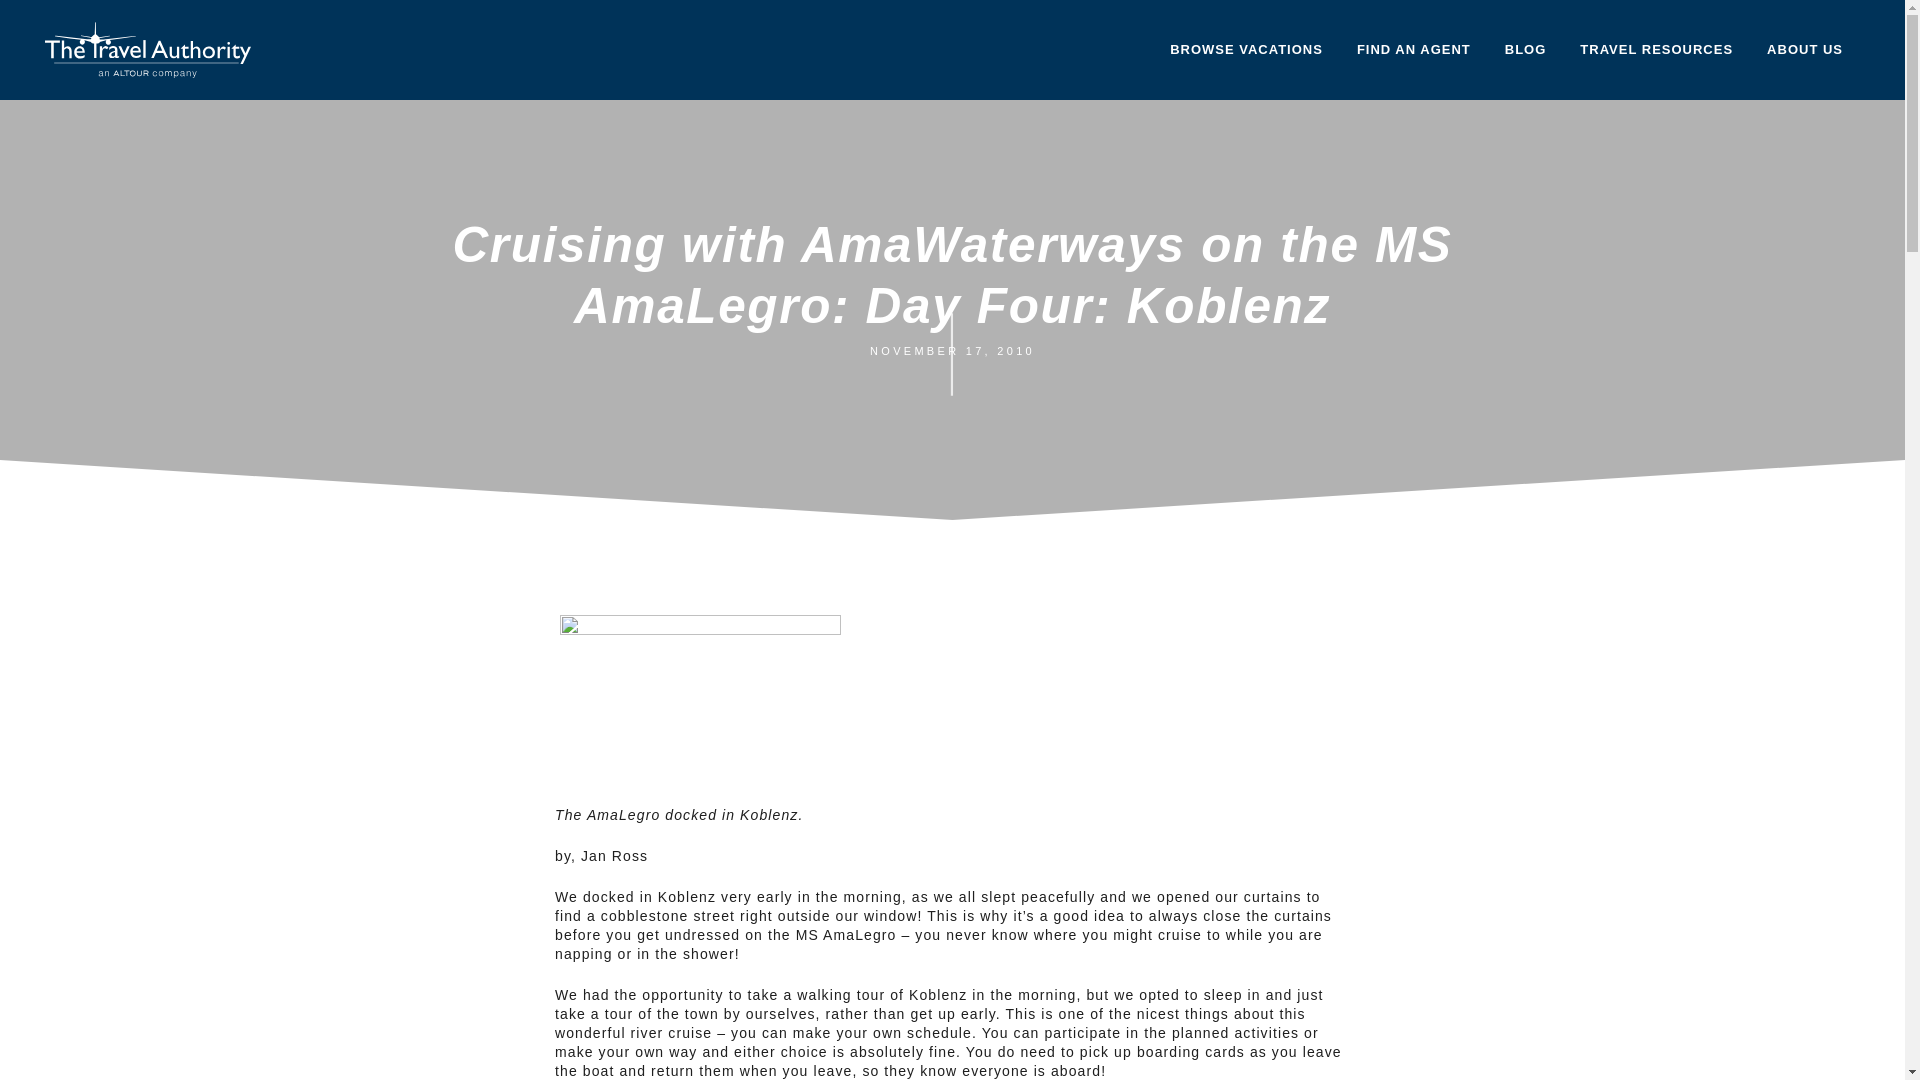 This screenshot has width=1920, height=1080. Describe the element at coordinates (1246, 50) in the screenshot. I see `BROWSE VACATIONS` at that location.